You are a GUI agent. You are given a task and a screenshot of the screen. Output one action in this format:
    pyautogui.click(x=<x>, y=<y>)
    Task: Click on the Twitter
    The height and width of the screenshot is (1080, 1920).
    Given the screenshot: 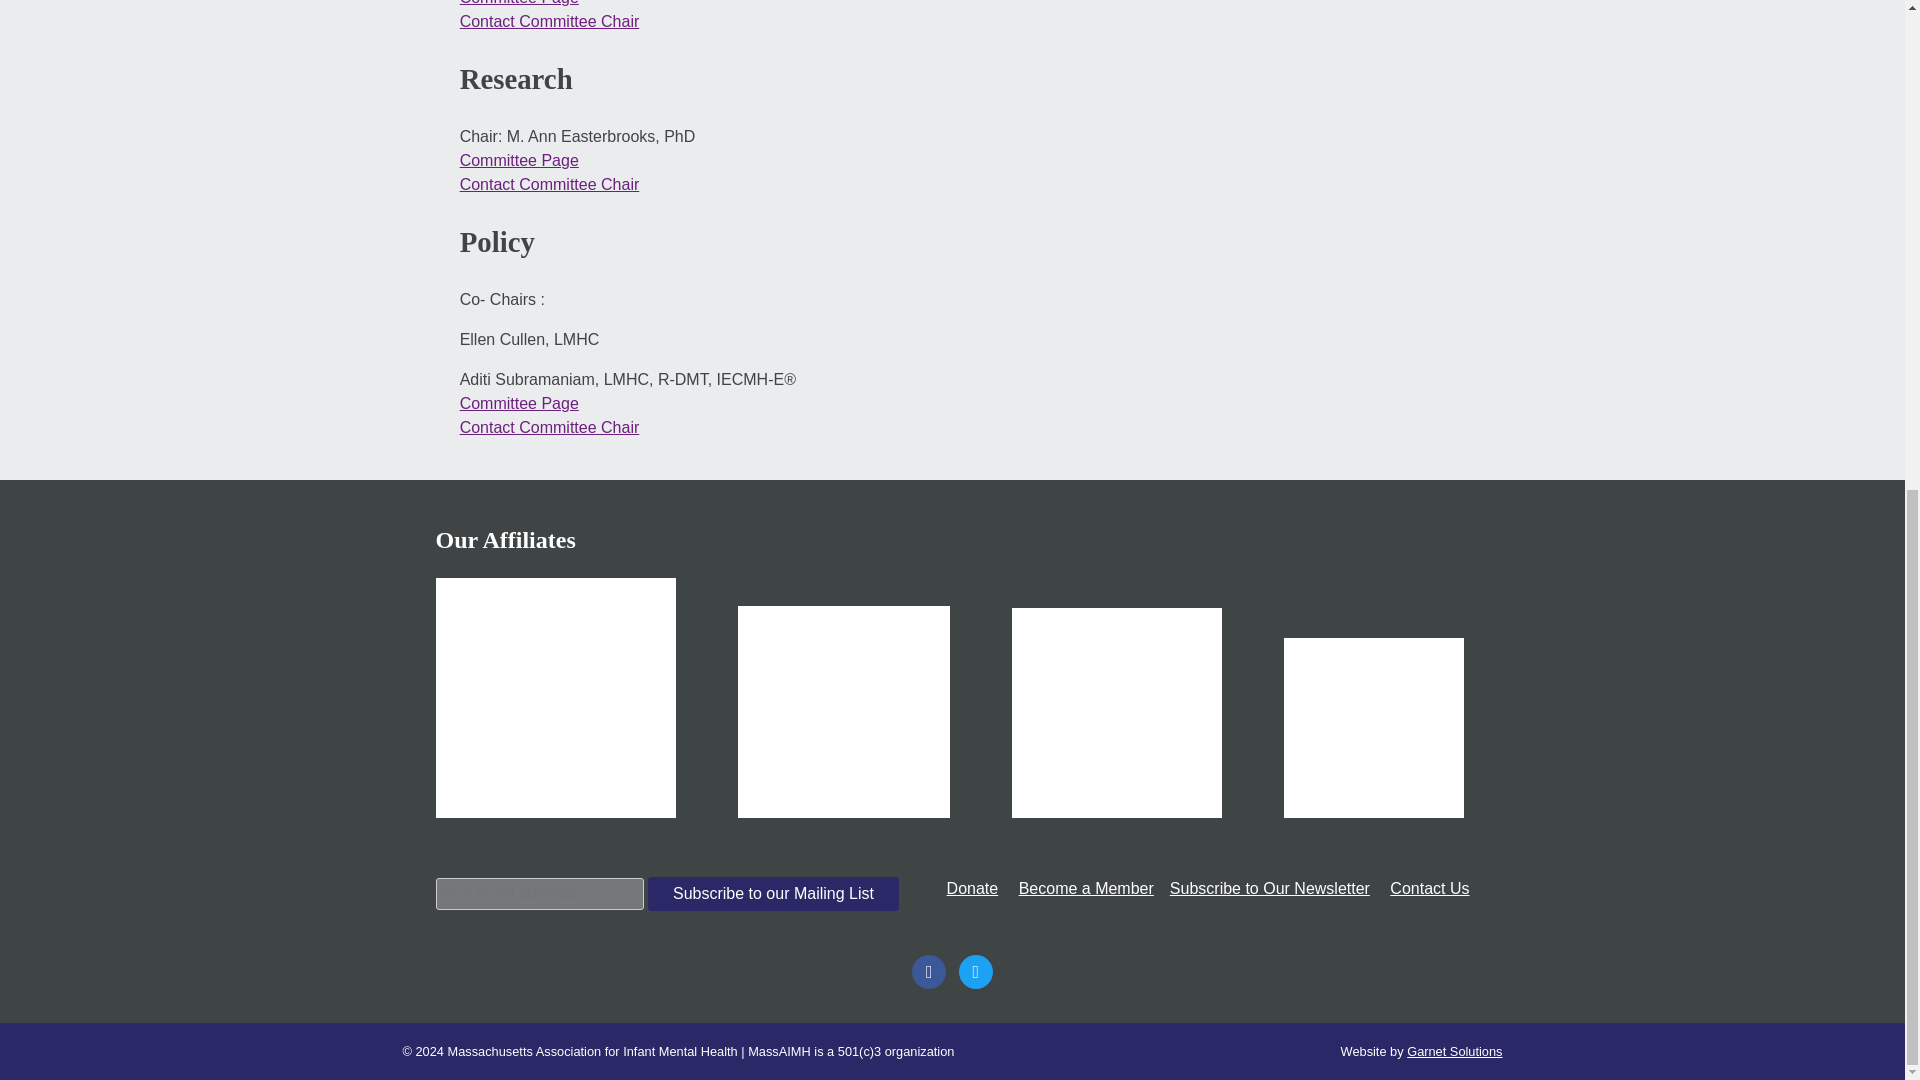 What is the action you would take?
    pyautogui.click(x=975, y=970)
    